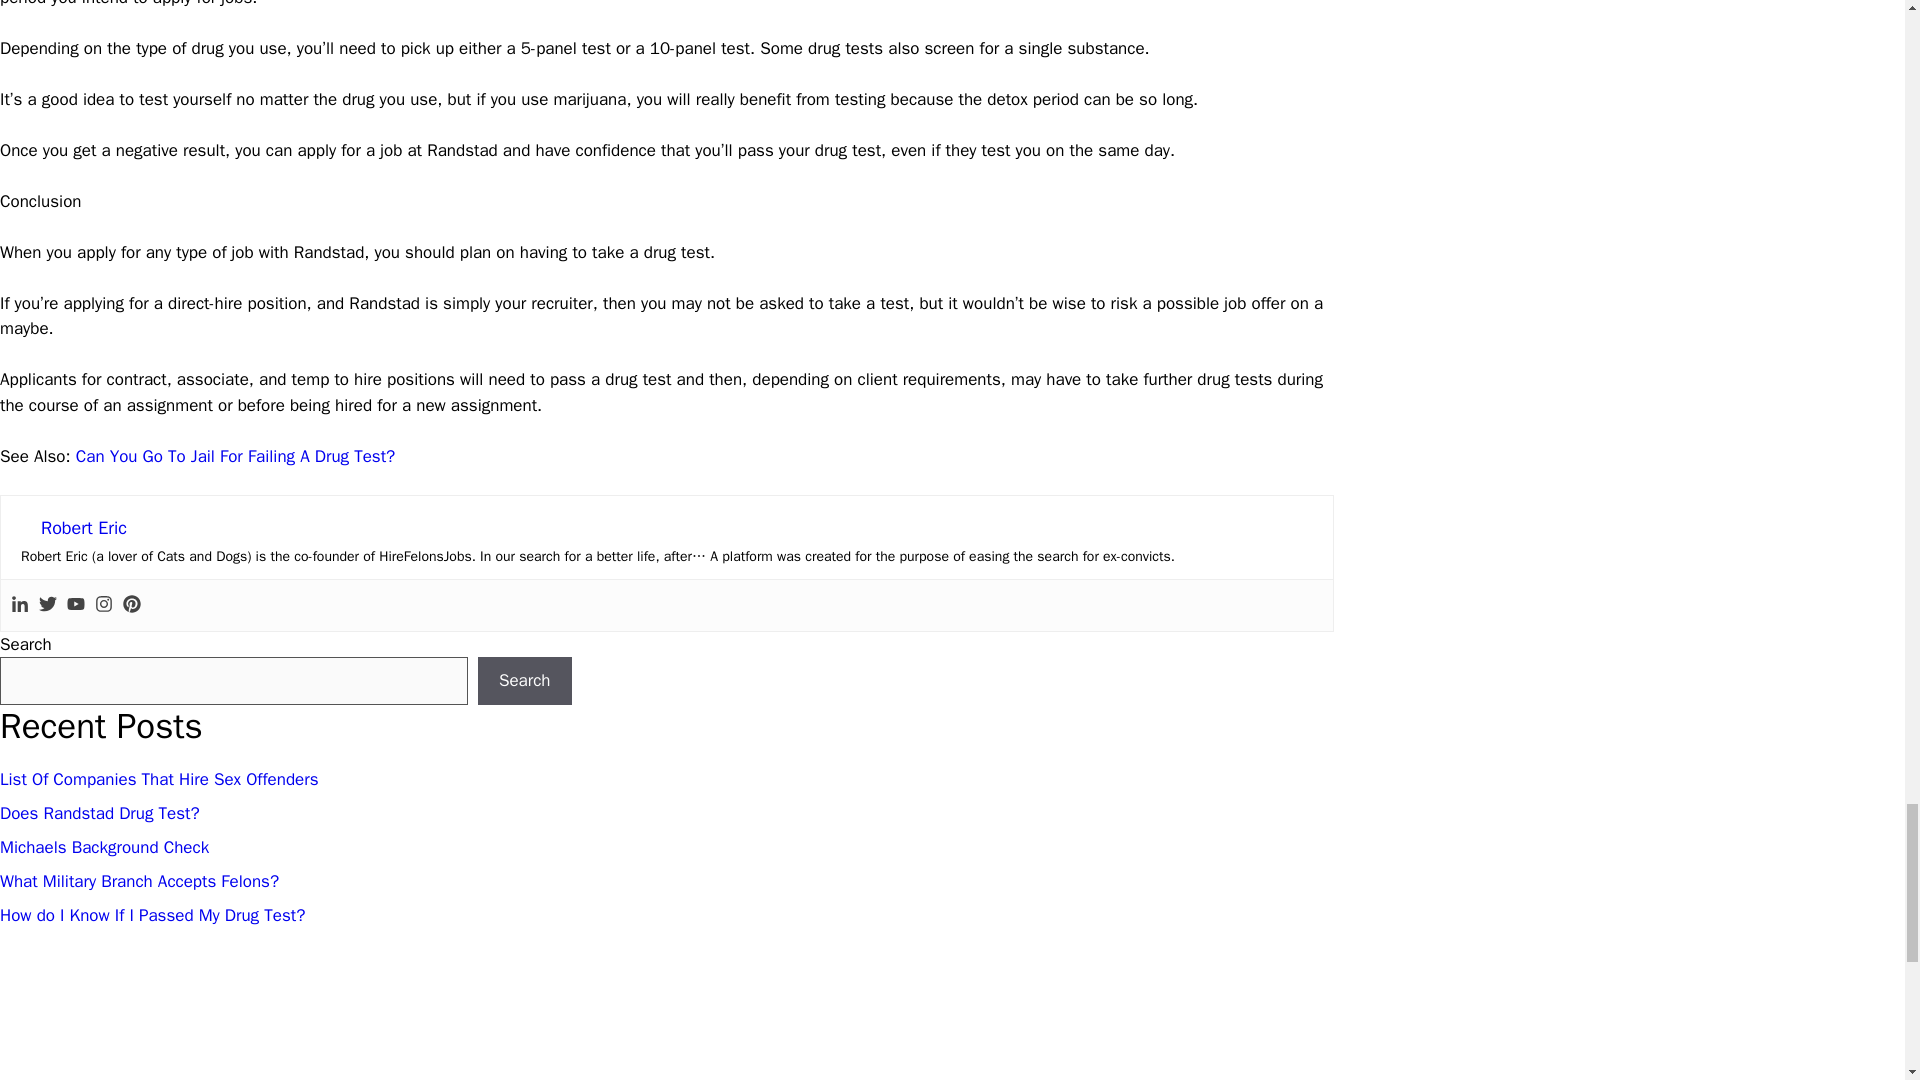  Describe the element at coordinates (104, 605) in the screenshot. I see `Instagram` at that location.